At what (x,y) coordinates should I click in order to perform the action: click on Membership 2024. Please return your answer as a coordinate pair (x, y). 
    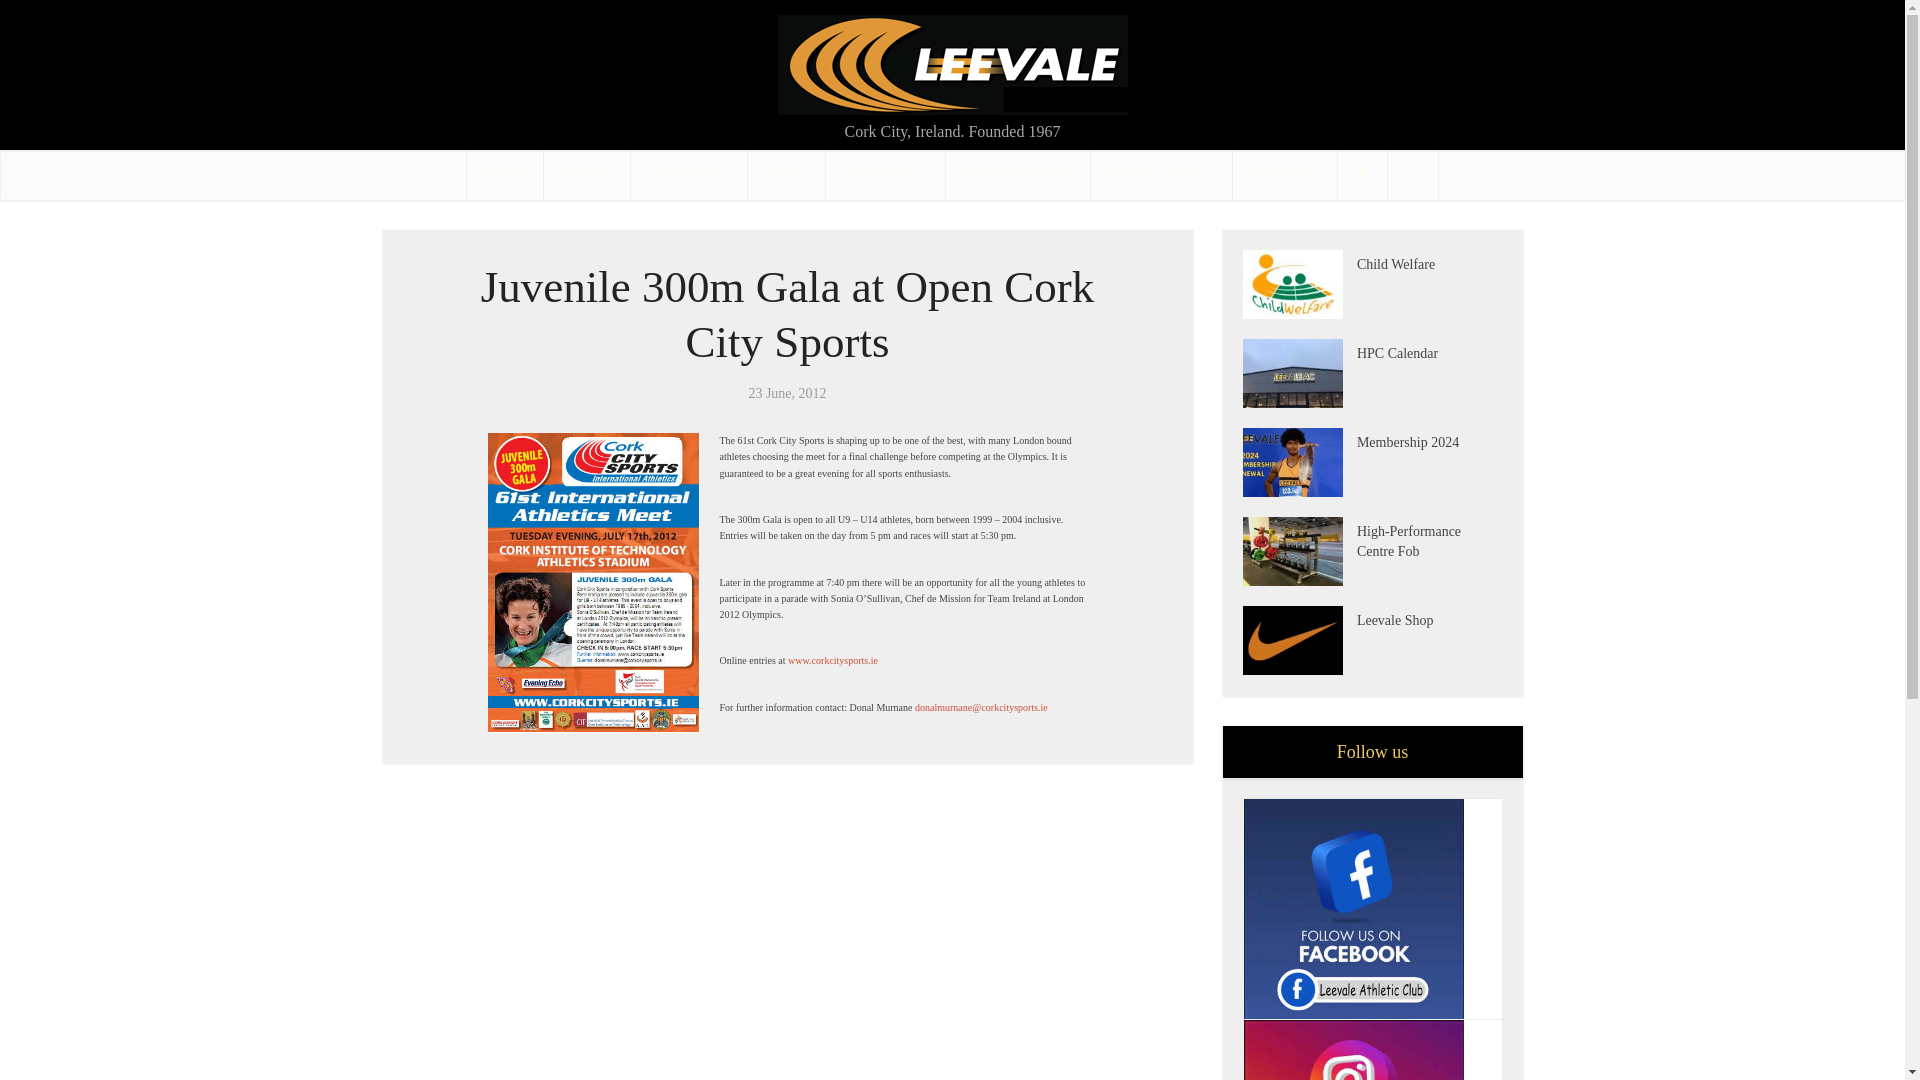
    Looking at the image, I should click on (1430, 440).